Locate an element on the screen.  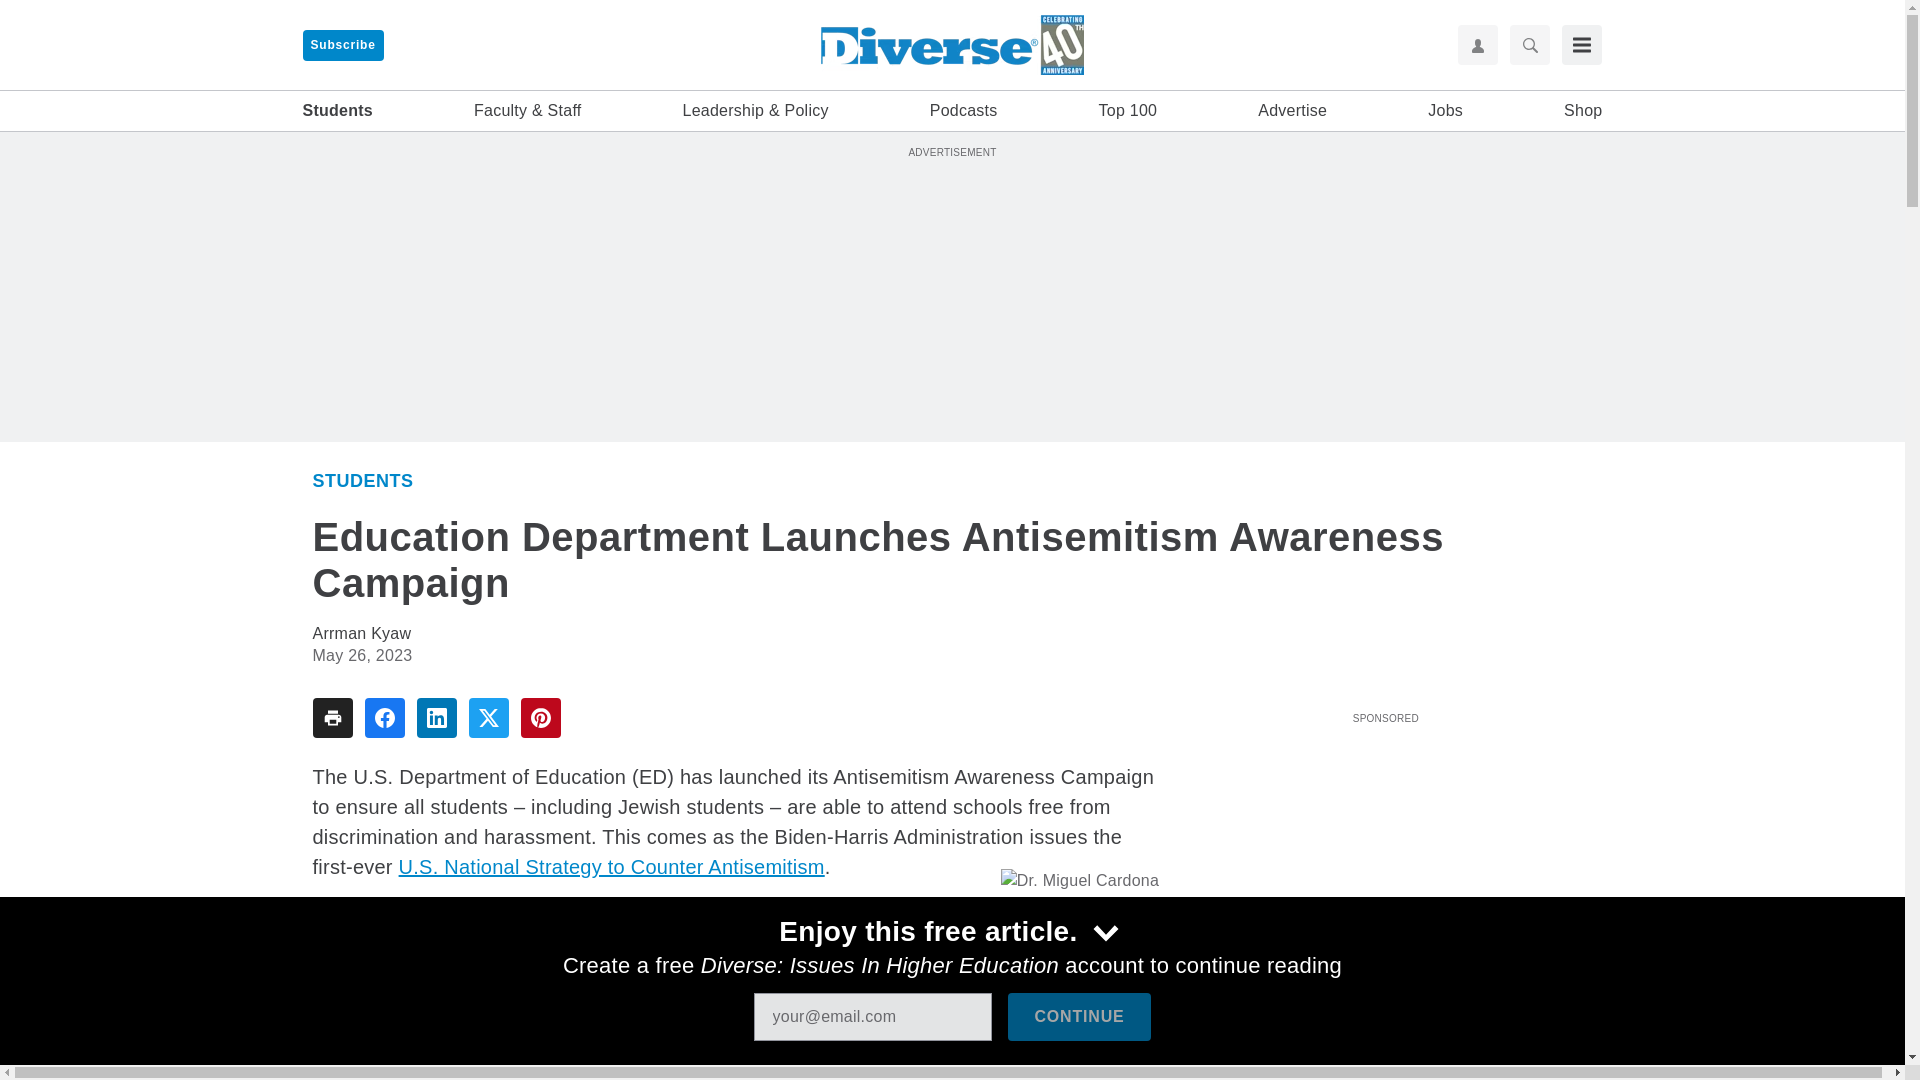
Top 100 is located at coordinates (1128, 111).